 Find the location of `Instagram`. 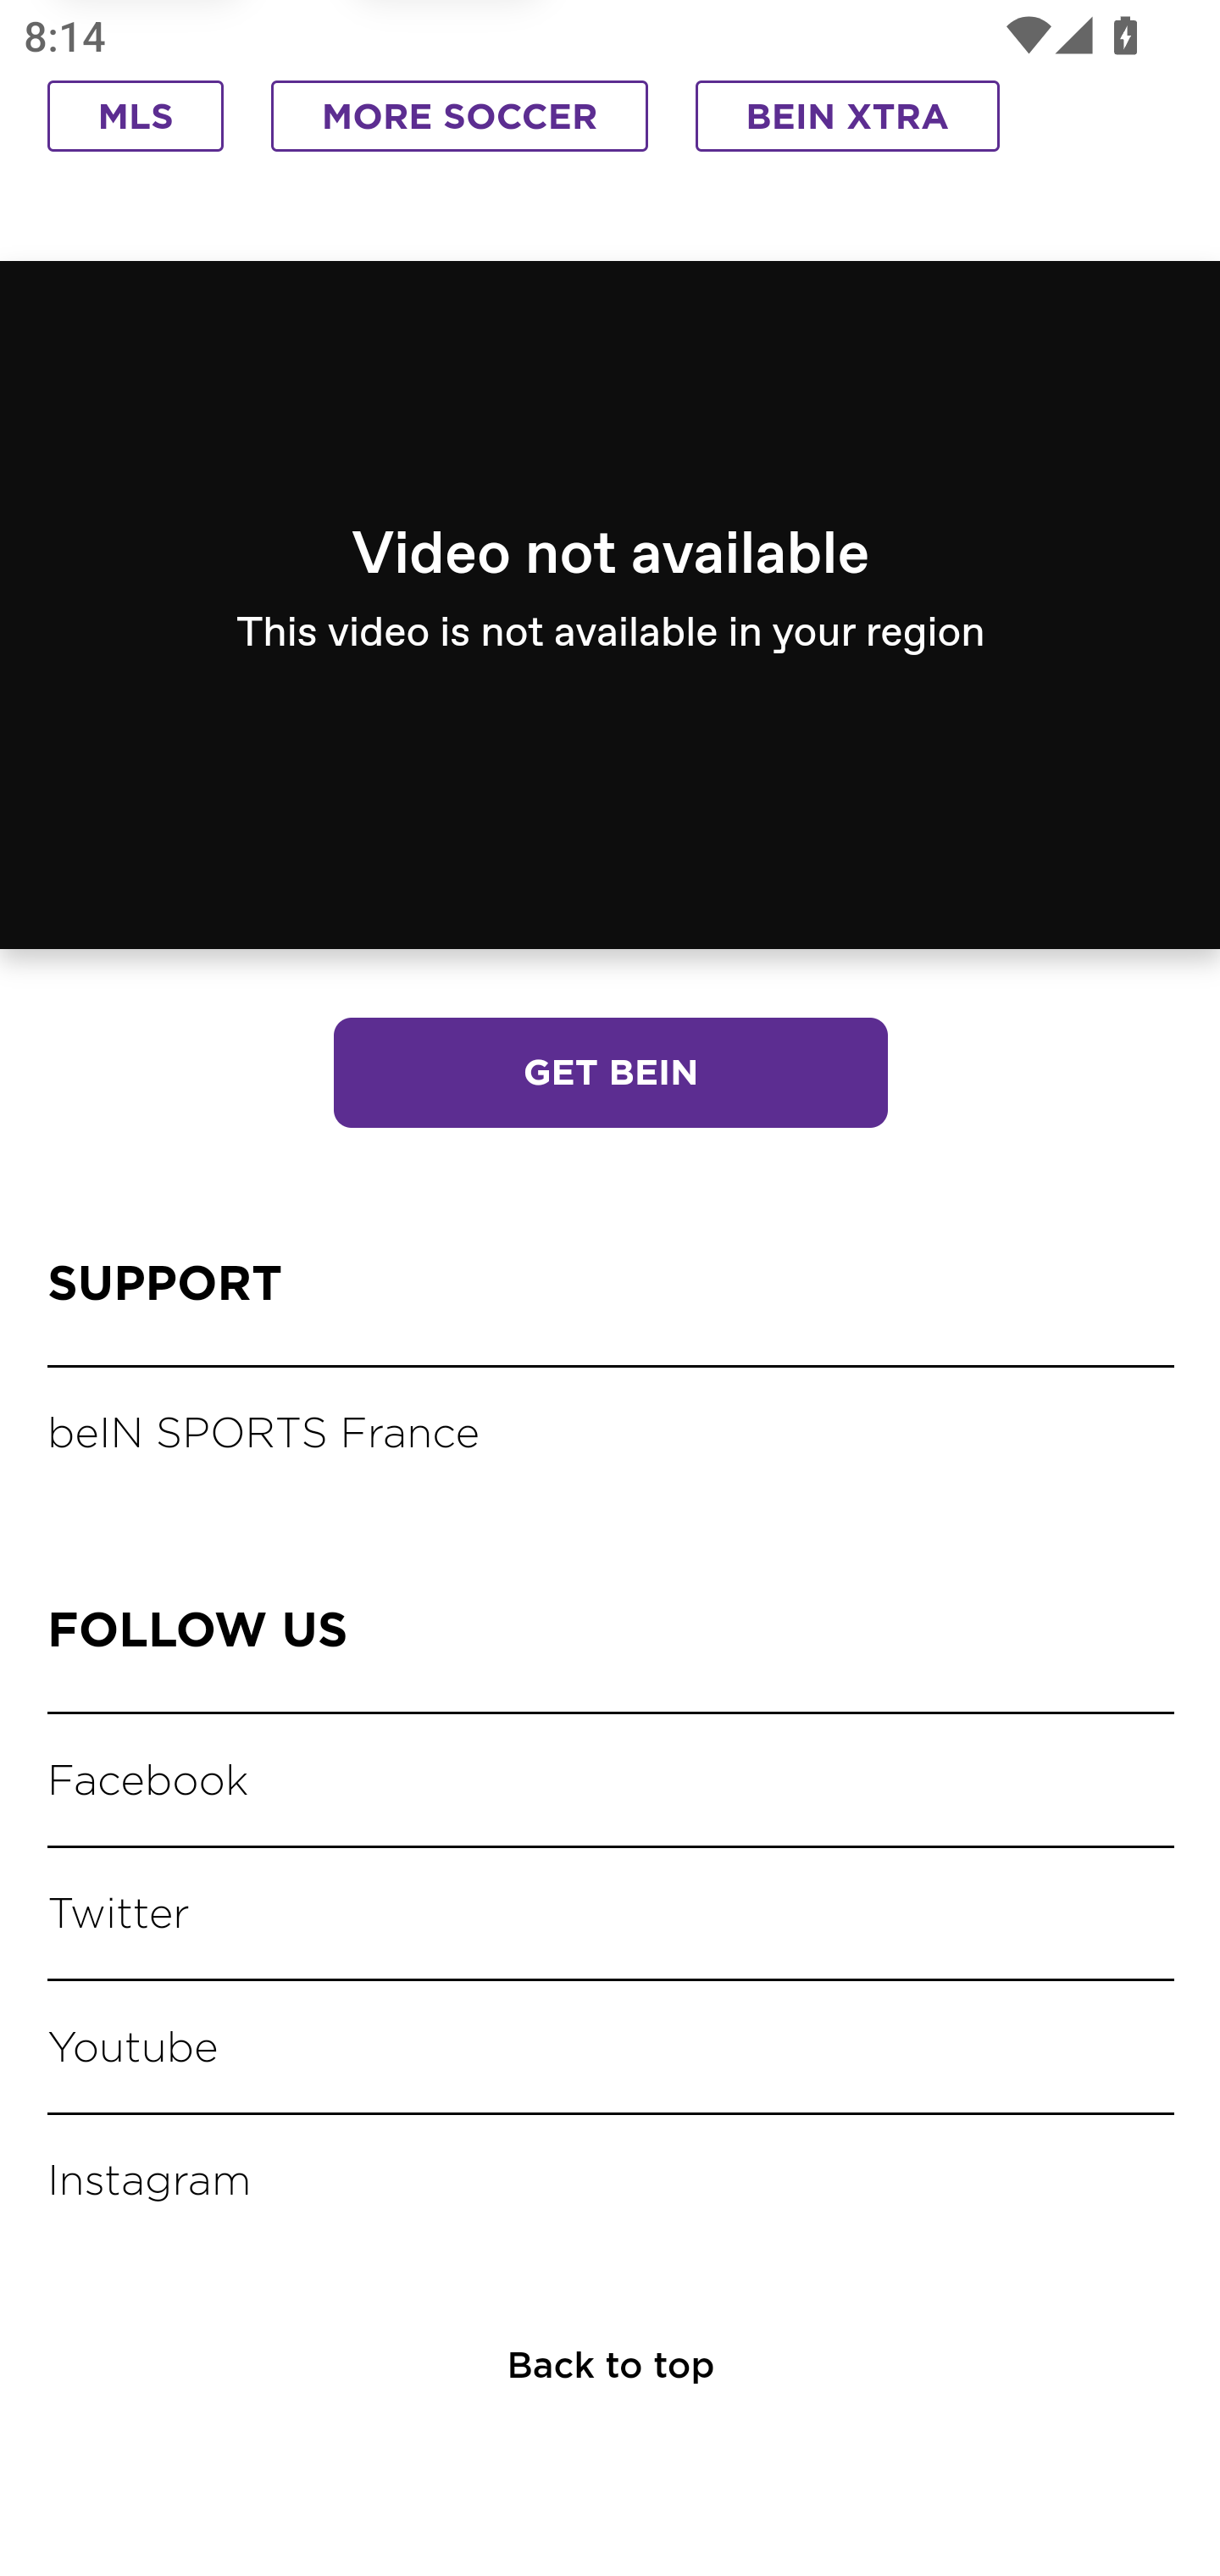

Instagram is located at coordinates (154, 2183).